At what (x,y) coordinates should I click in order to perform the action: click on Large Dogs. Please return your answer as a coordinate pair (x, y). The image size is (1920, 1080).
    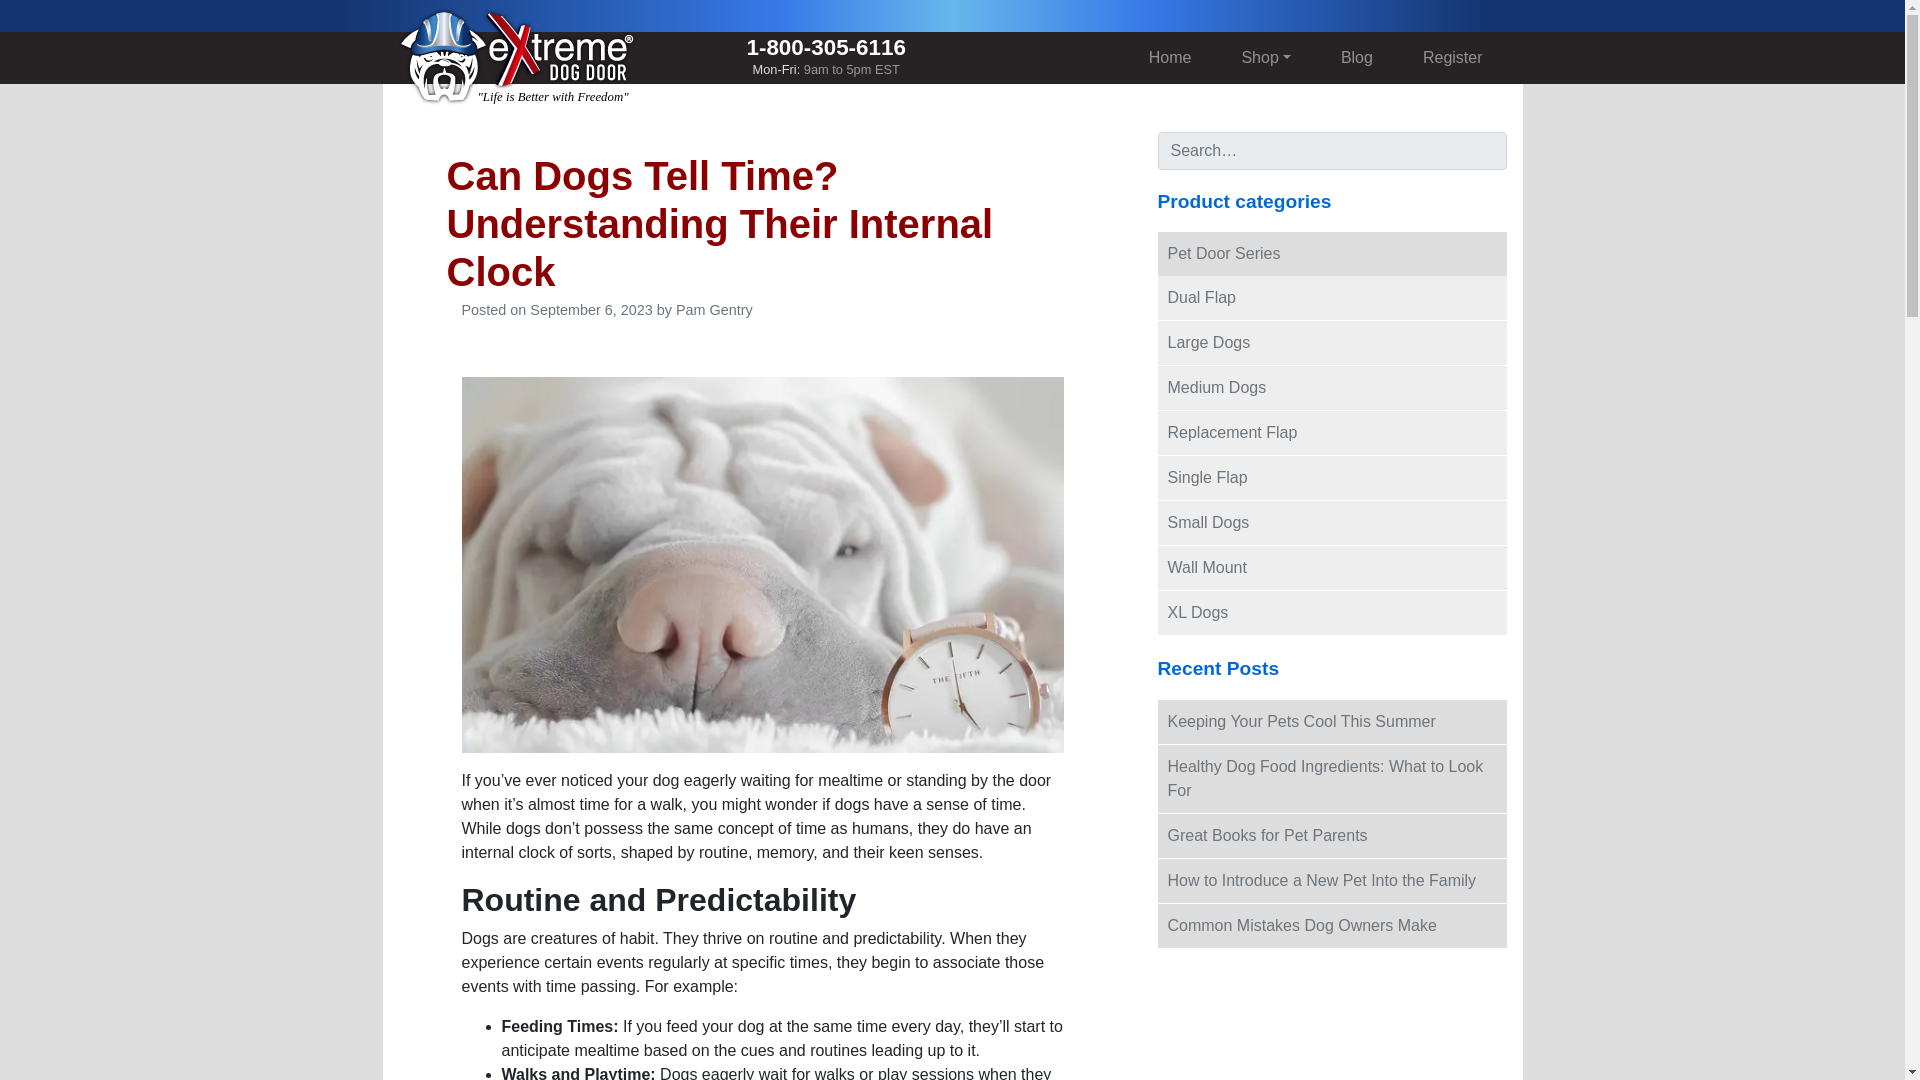
    Looking at the image, I should click on (1332, 342).